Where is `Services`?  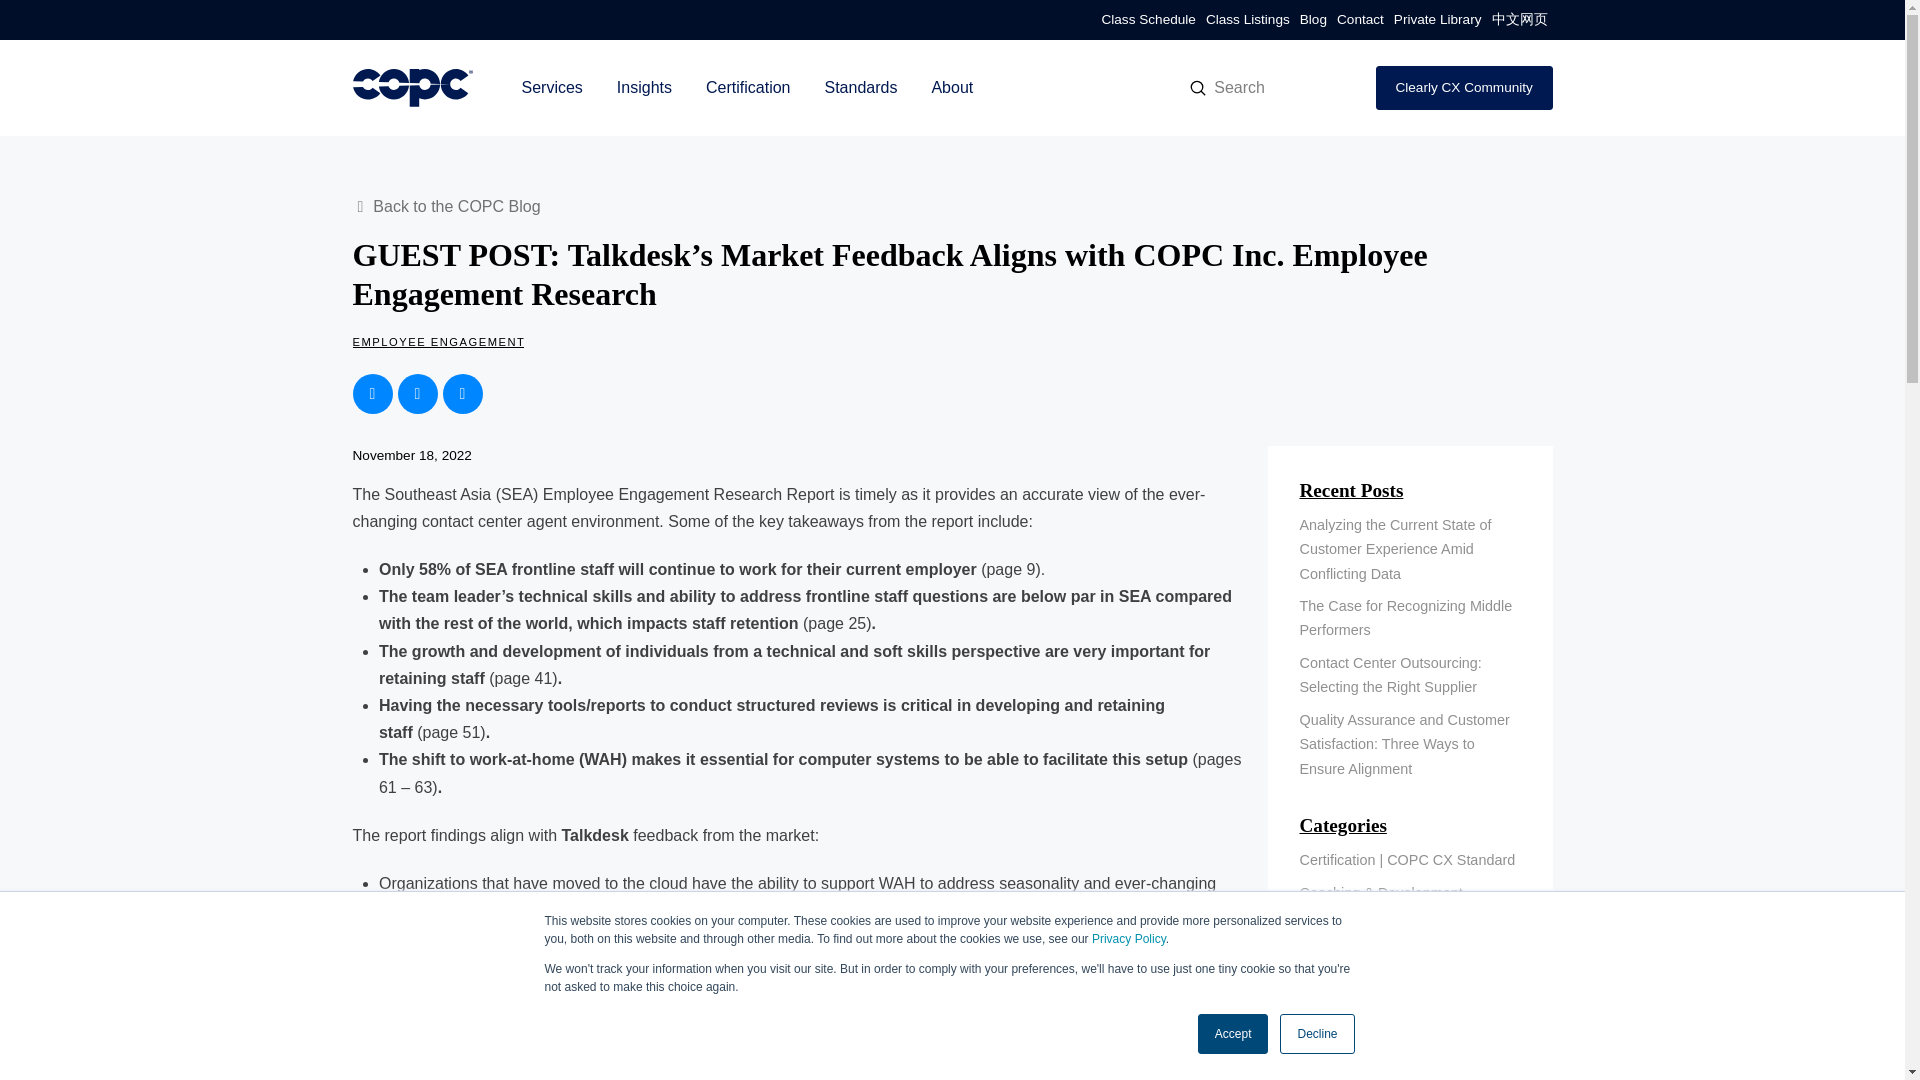 Services is located at coordinates (551, 88).